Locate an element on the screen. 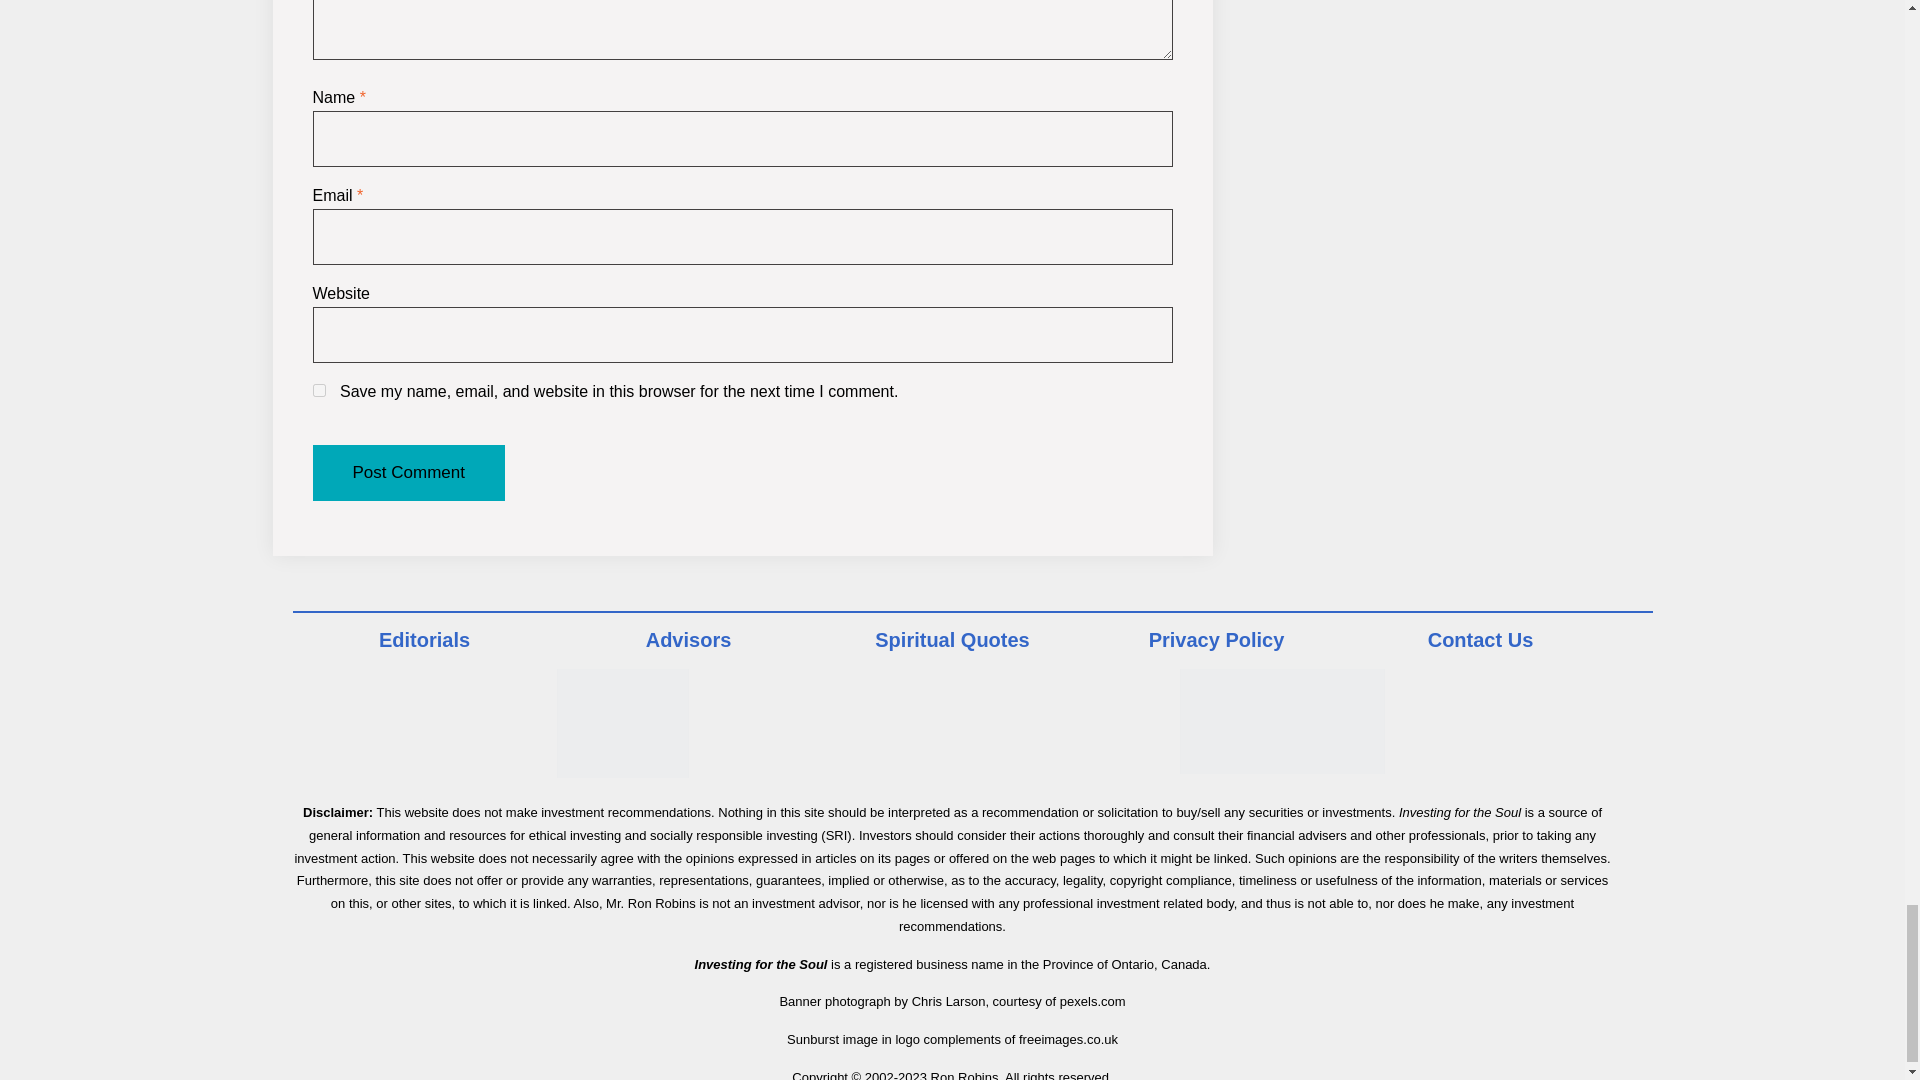 Image resolution: width=1920 pixels, height=1080 pixels. yes is located at coordinates (318, 390).